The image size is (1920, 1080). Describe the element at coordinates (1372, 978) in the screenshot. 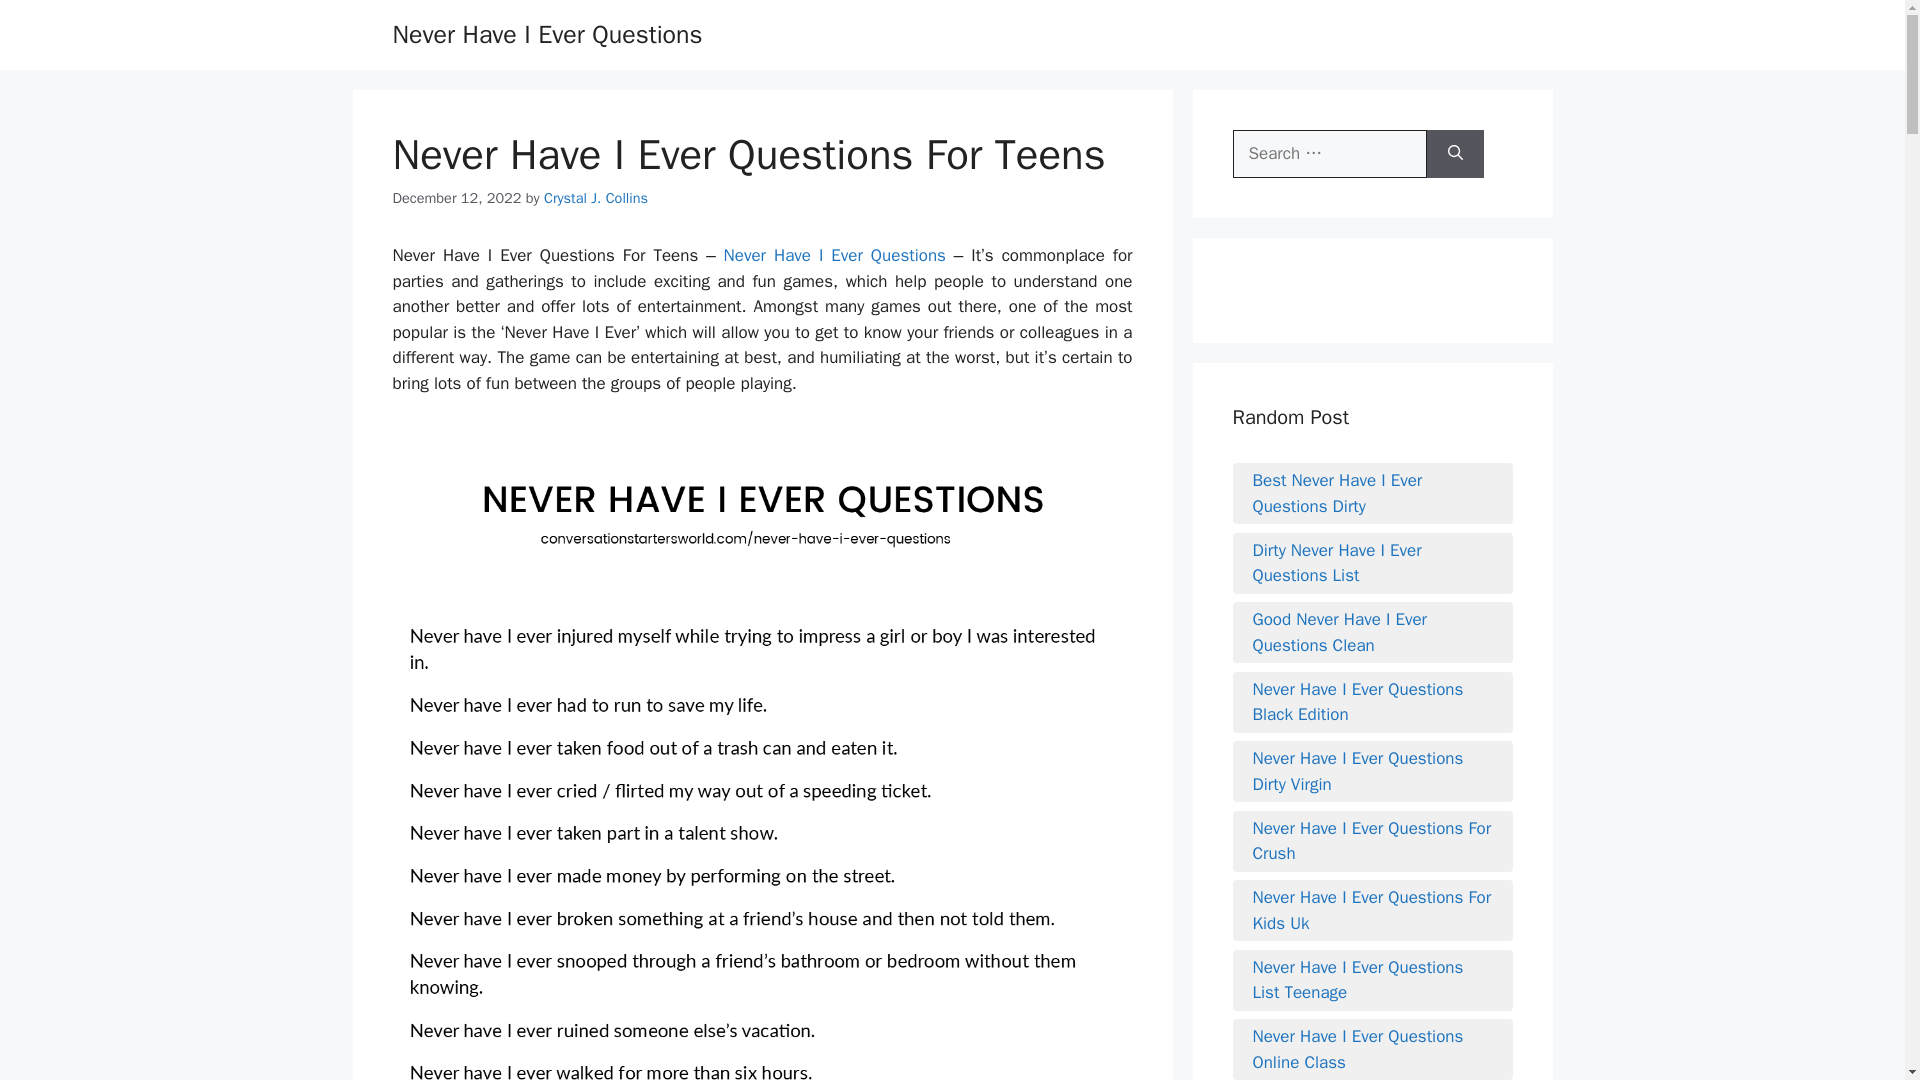

I see `Never Have I Ever Questions List Teenage` at that location.